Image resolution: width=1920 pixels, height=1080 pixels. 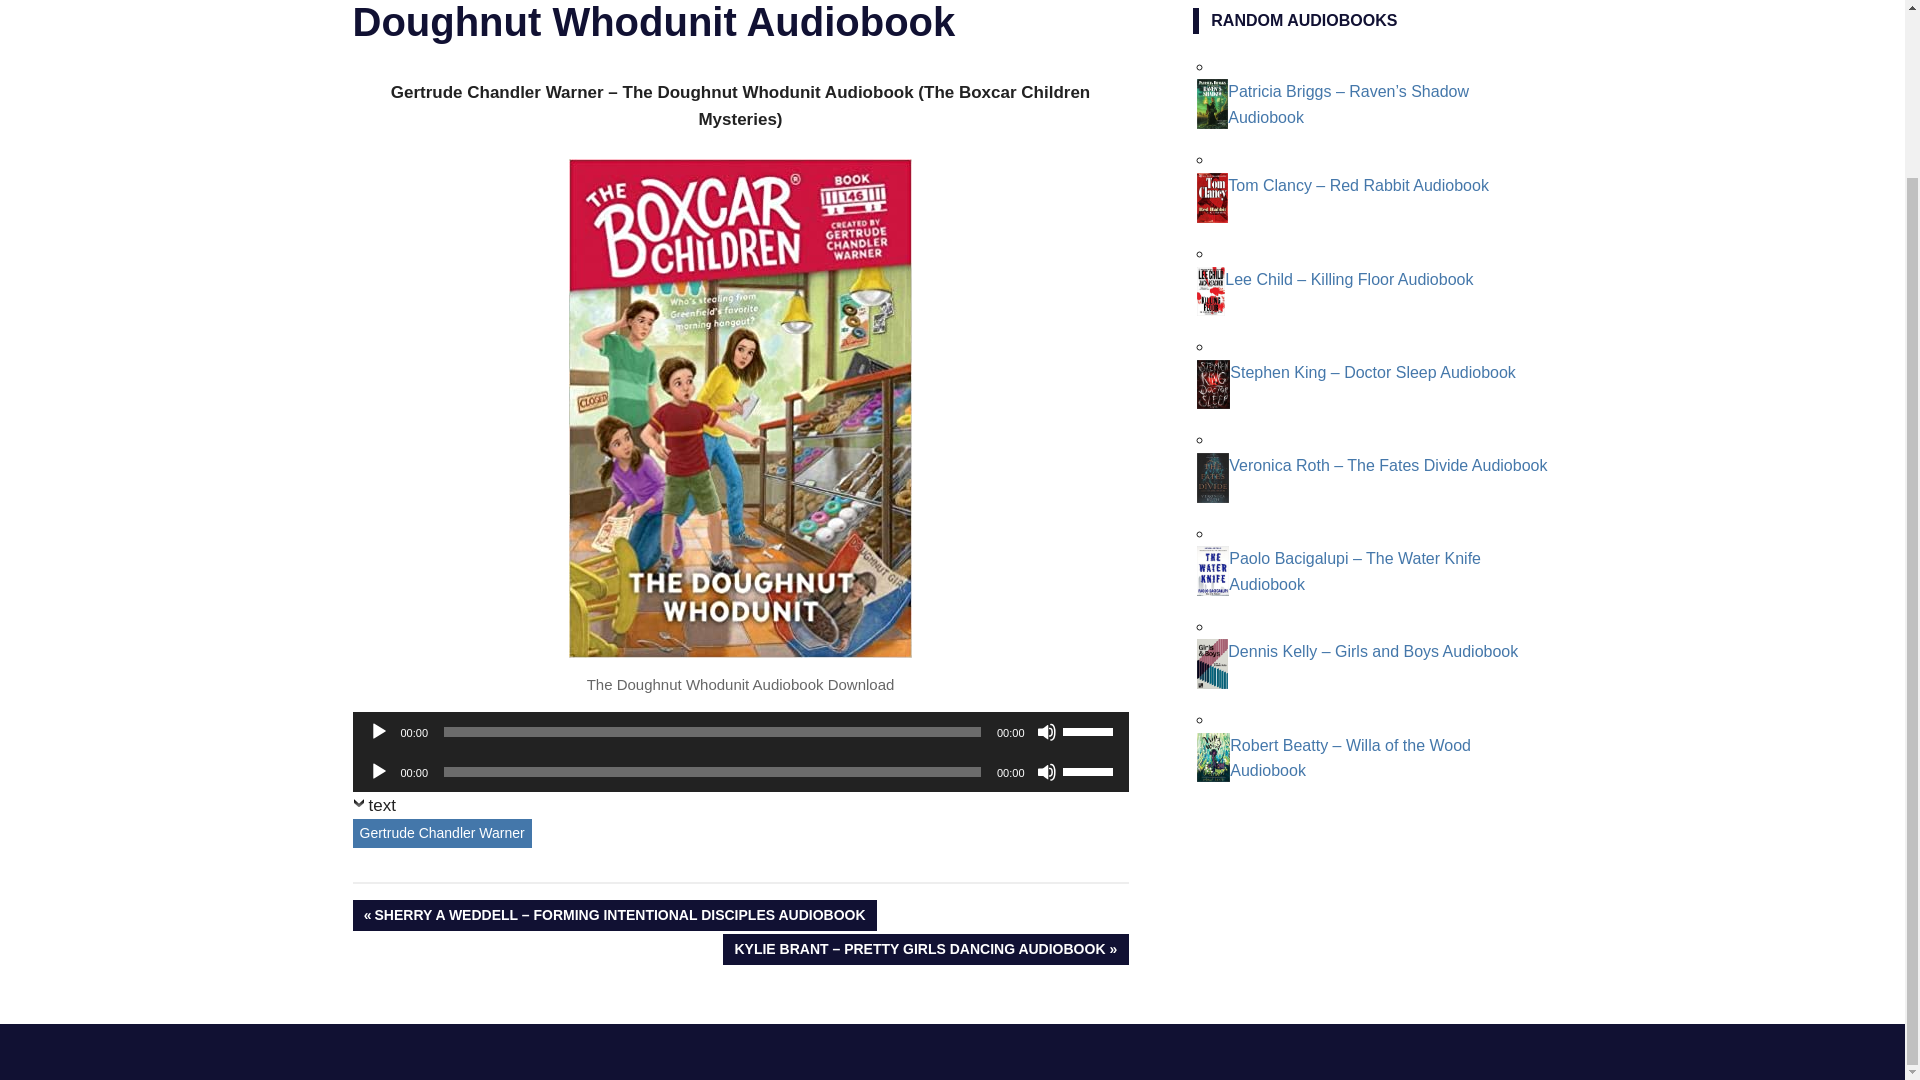 What do you see at coordinates (378, 772) in the screenshot?
I see `Play` at bounding box center [378, 772].